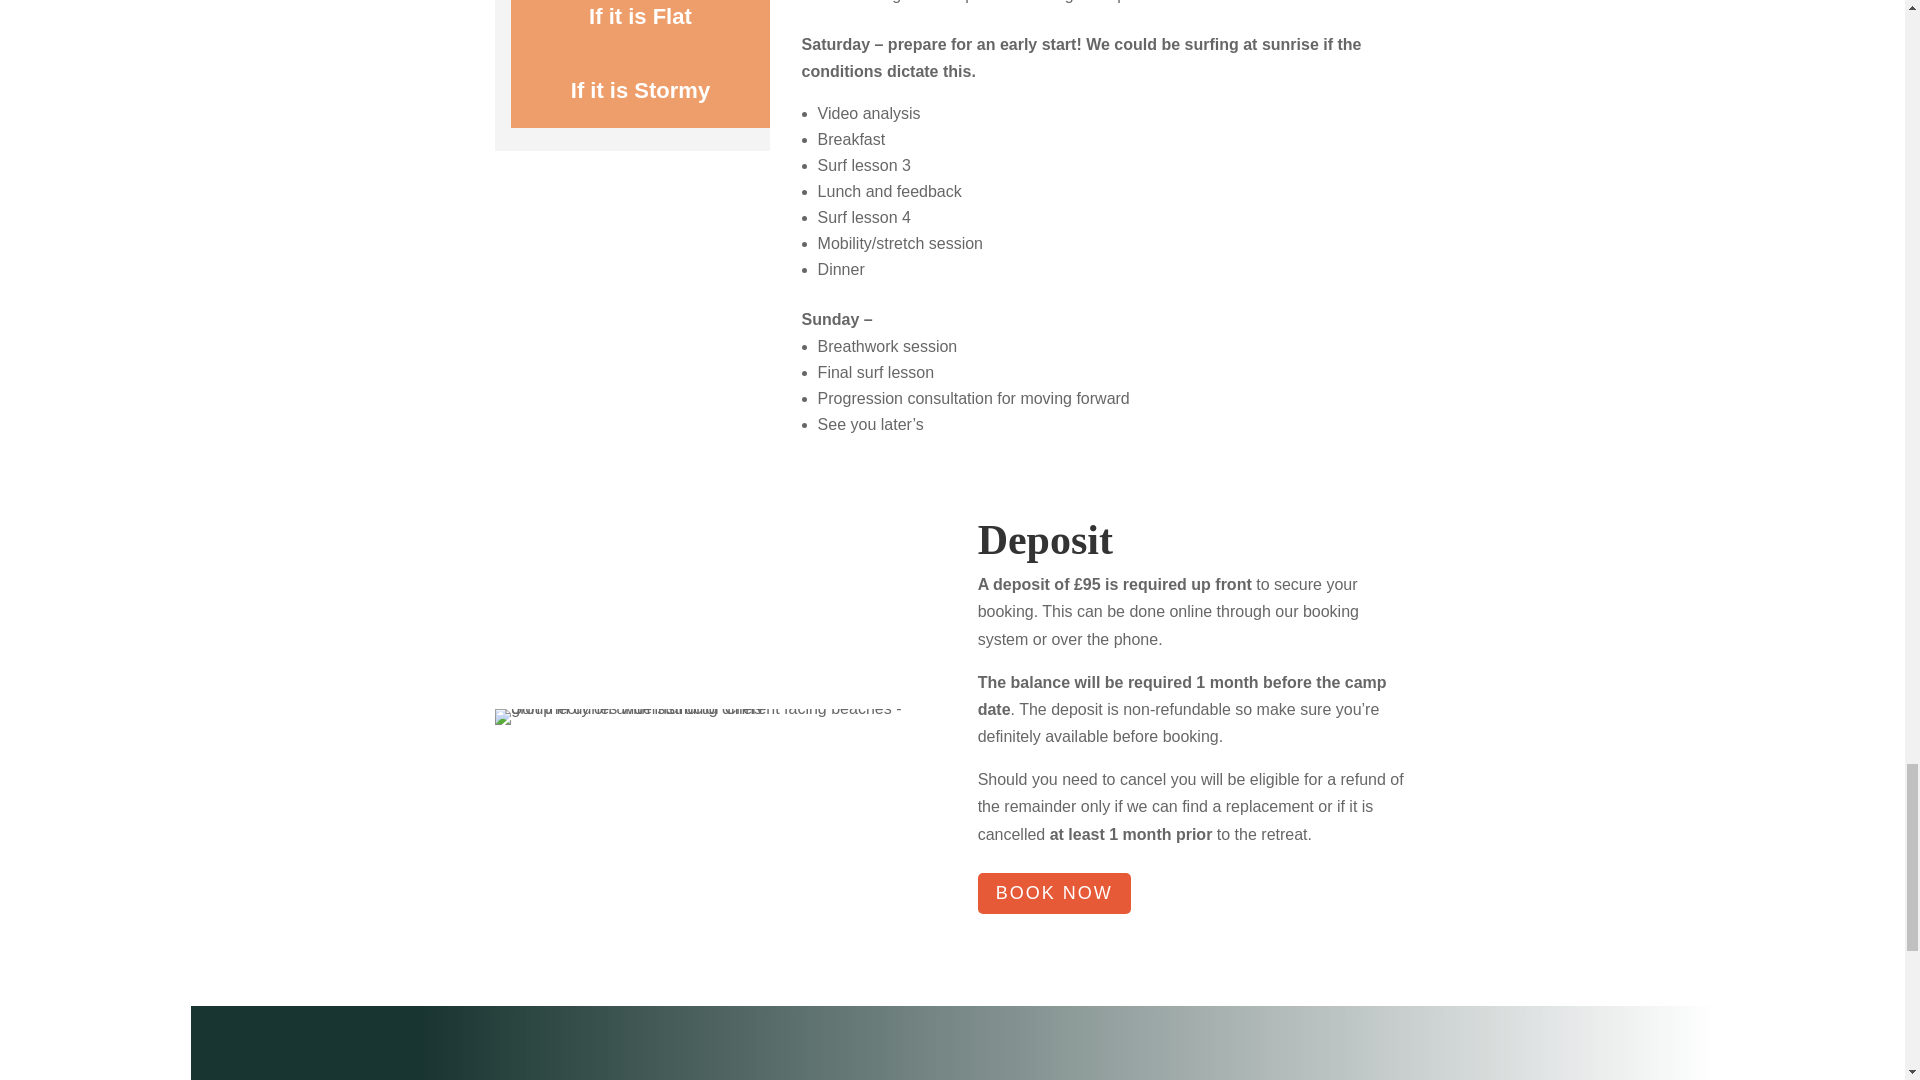 The width and height of the screenshot is (1920, 1080). Describe the element at coordinates (1054, 892) in the screenshot. I see `BOOK NOW` at that location.